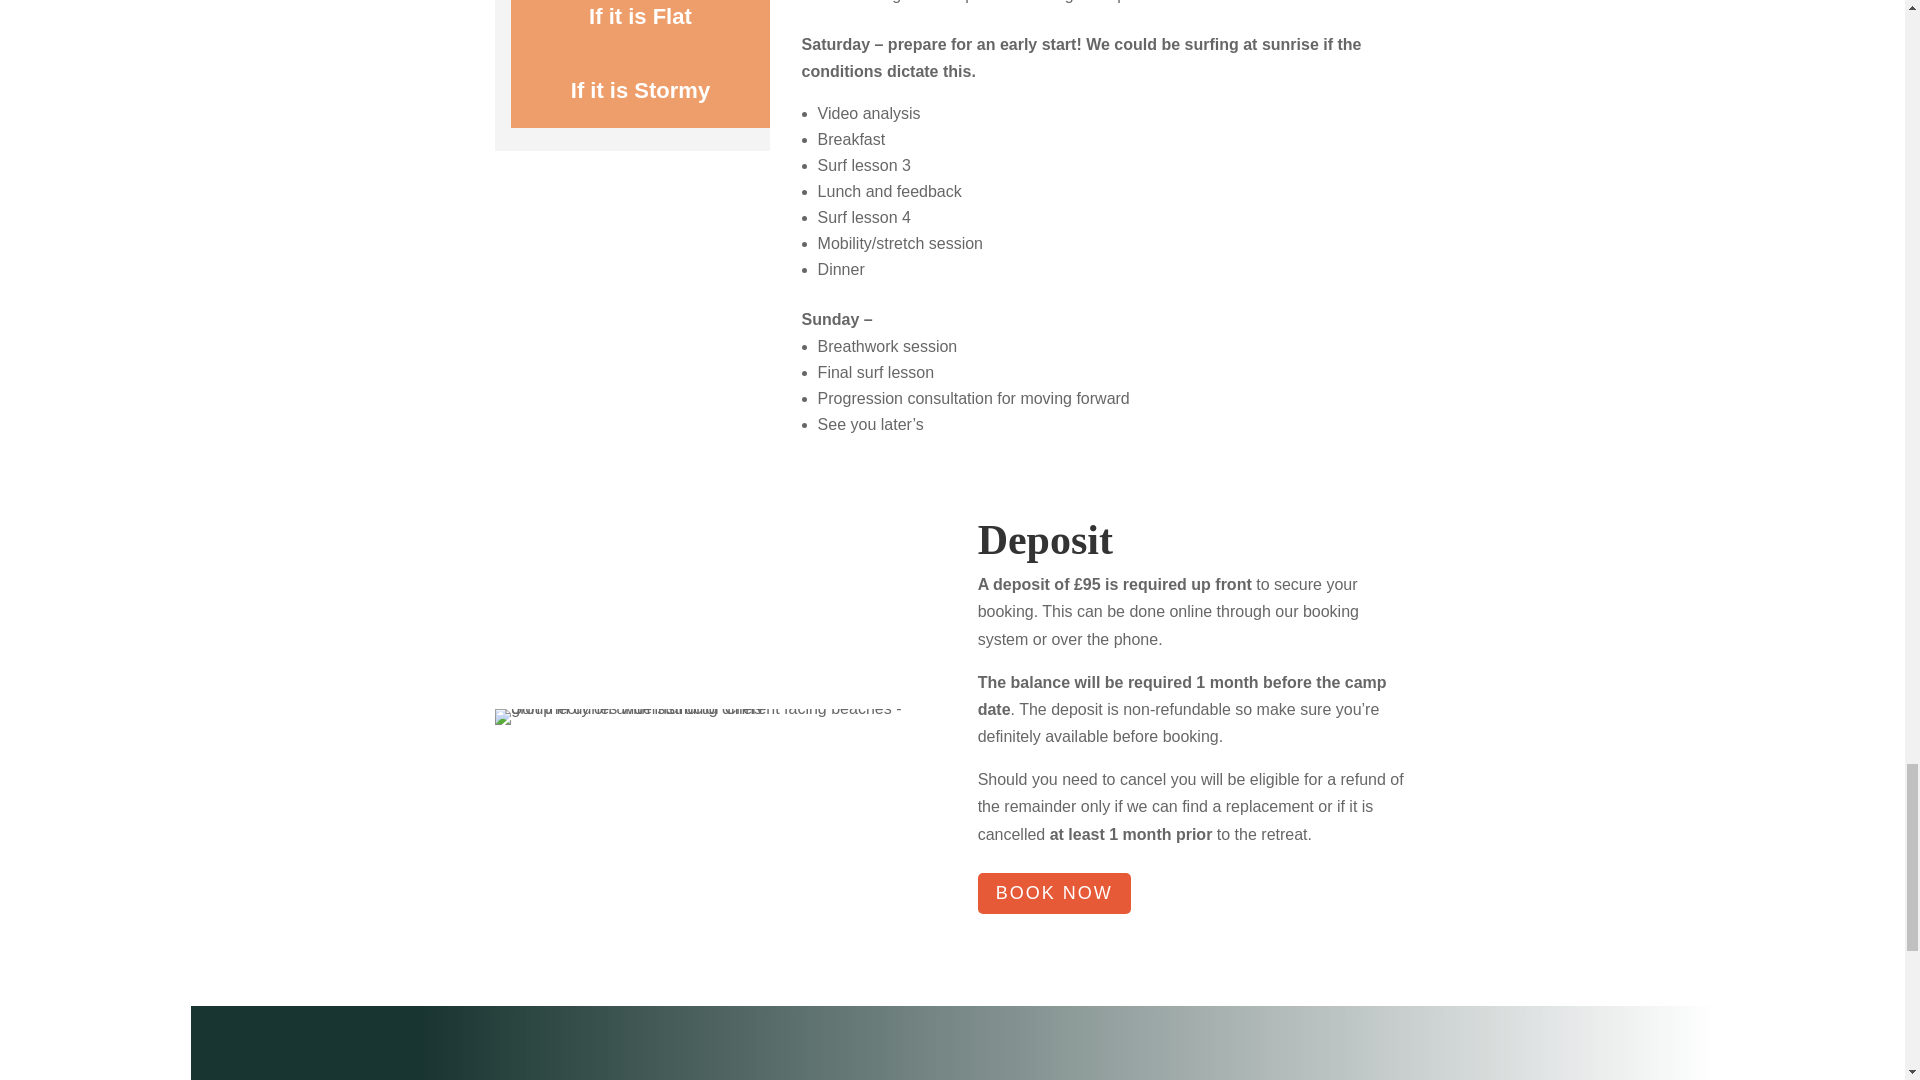 The width and height of the screenshot is (1920, 1080). Describe the element at coordinates (1054, 892) in the screenshot. I see `BOOK NOW` at that location.